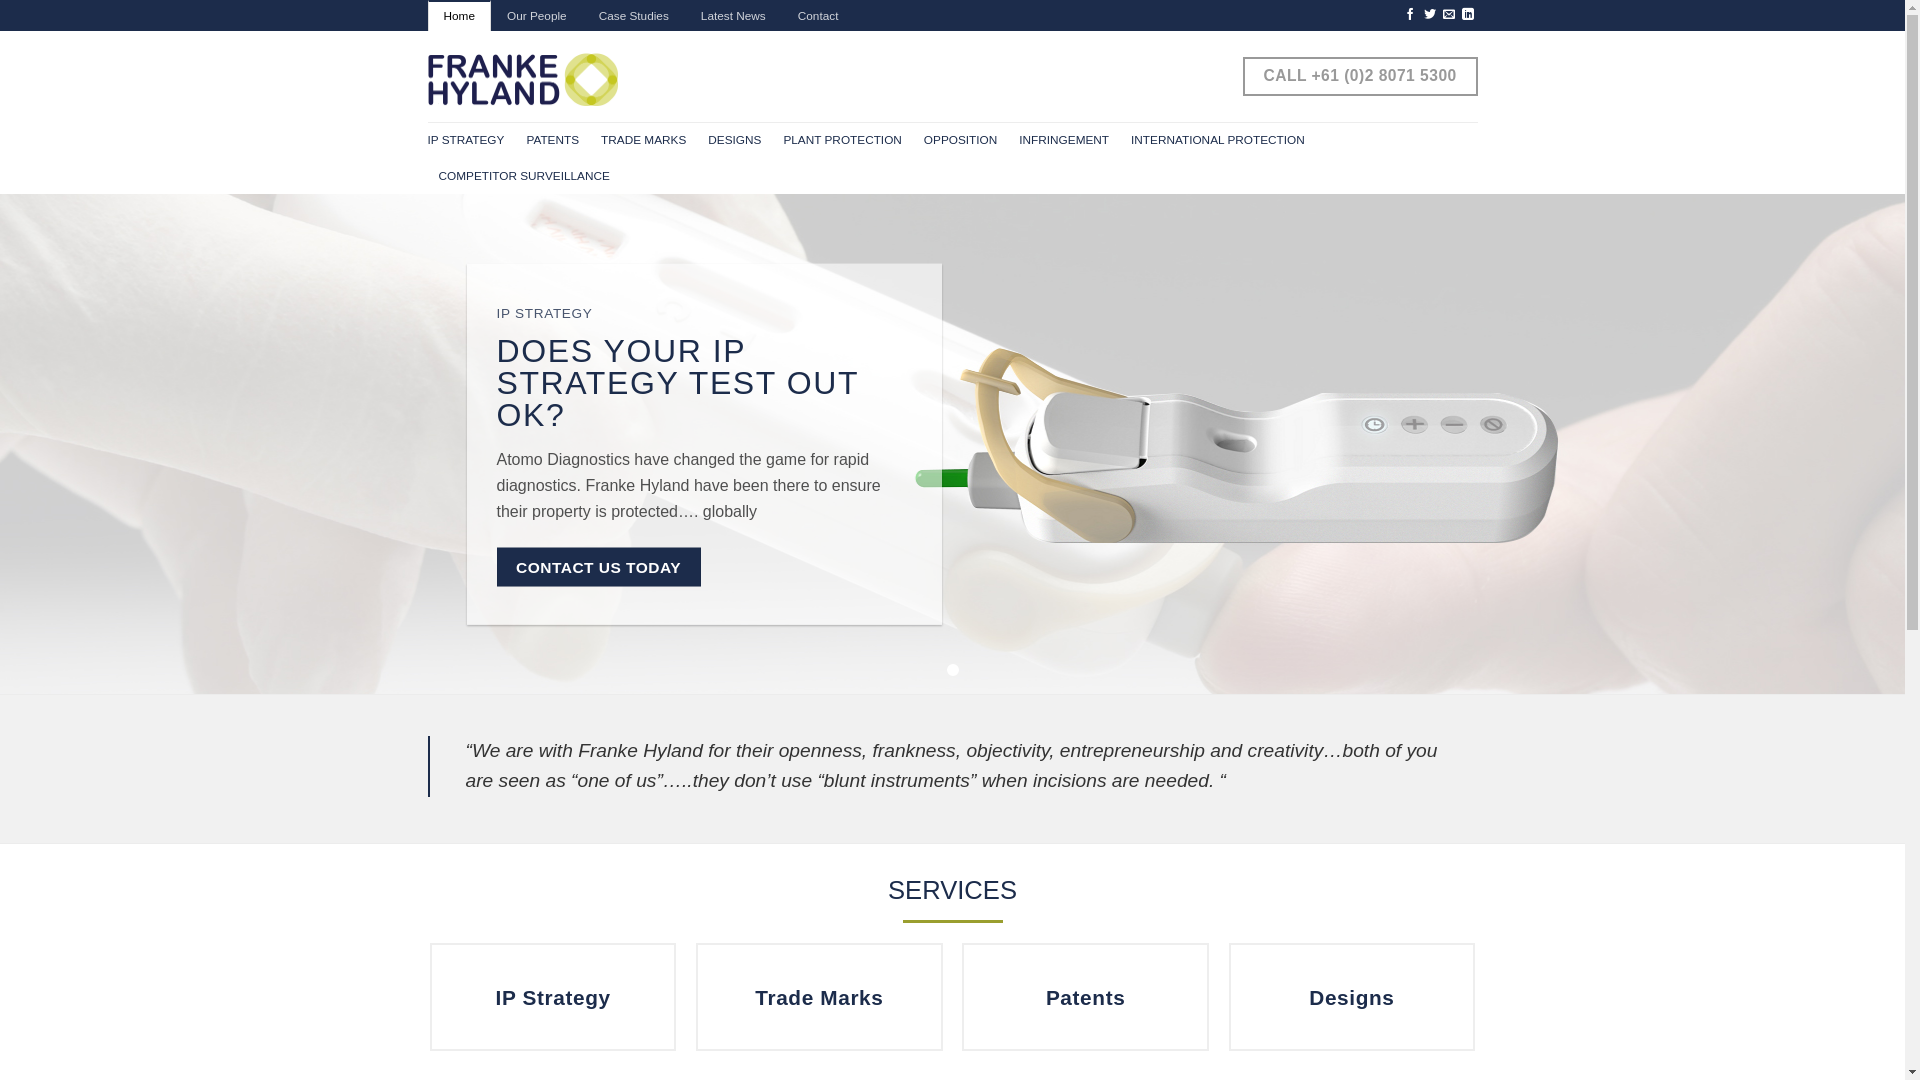  I want to click on INTERNATIONAL PROTECTION, so click(1218, 140).